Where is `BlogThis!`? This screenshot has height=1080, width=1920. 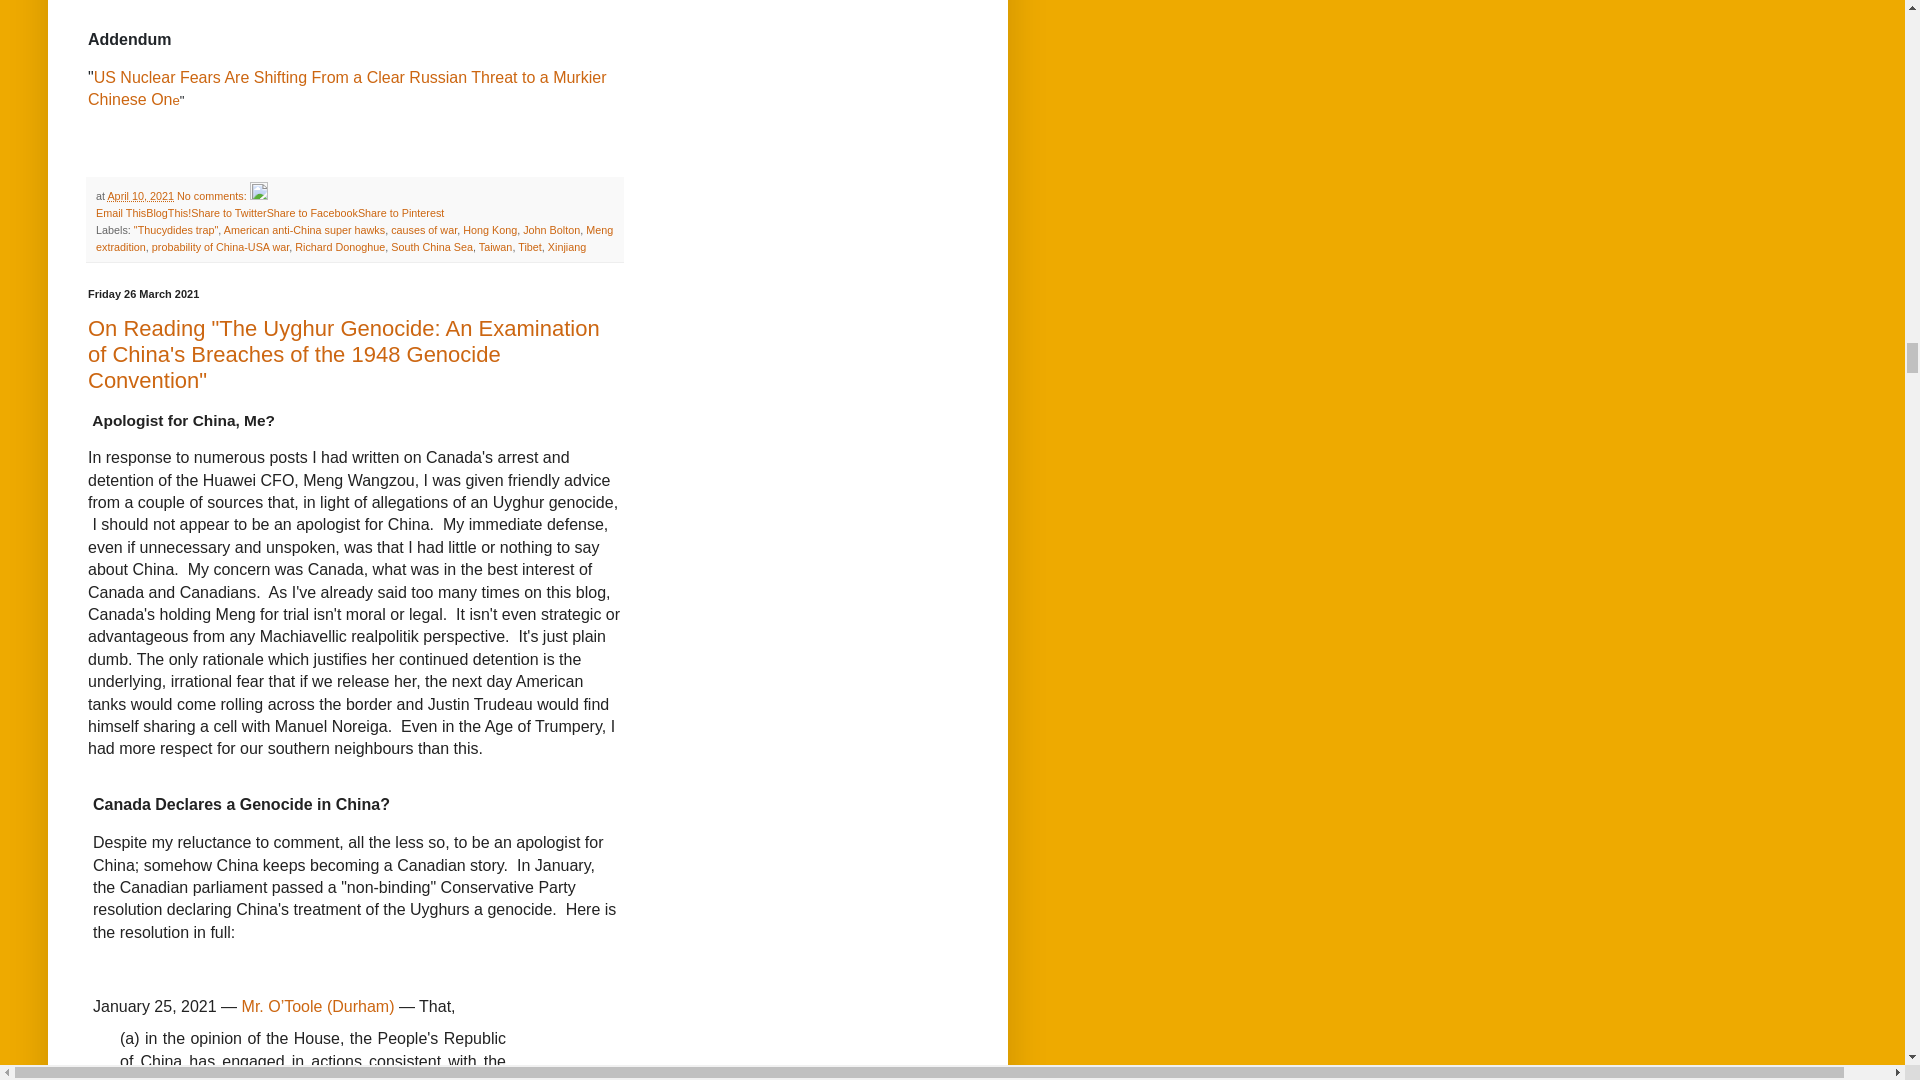 BlogThis! is located at coordinates (168, 213).